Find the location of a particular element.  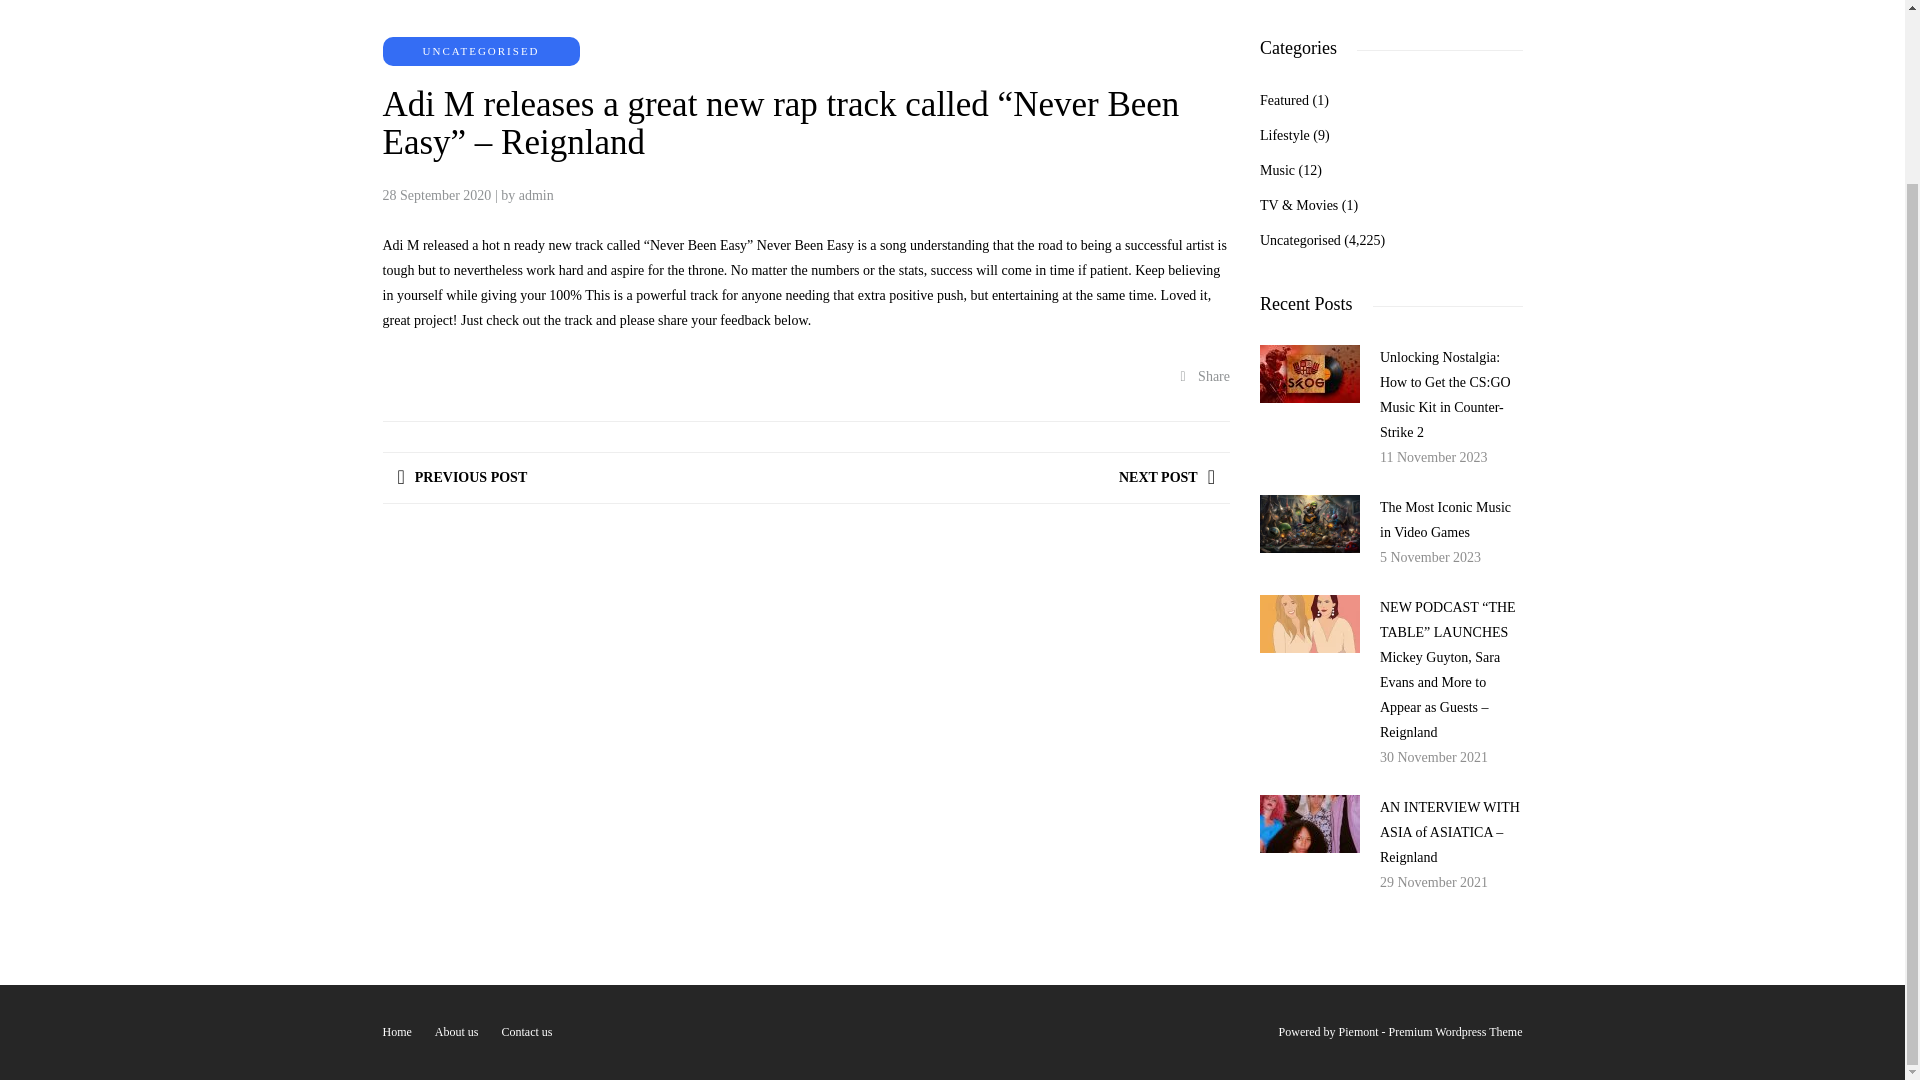

The Most Iconic Music in Video Games is located at coordinates (1446, 520).